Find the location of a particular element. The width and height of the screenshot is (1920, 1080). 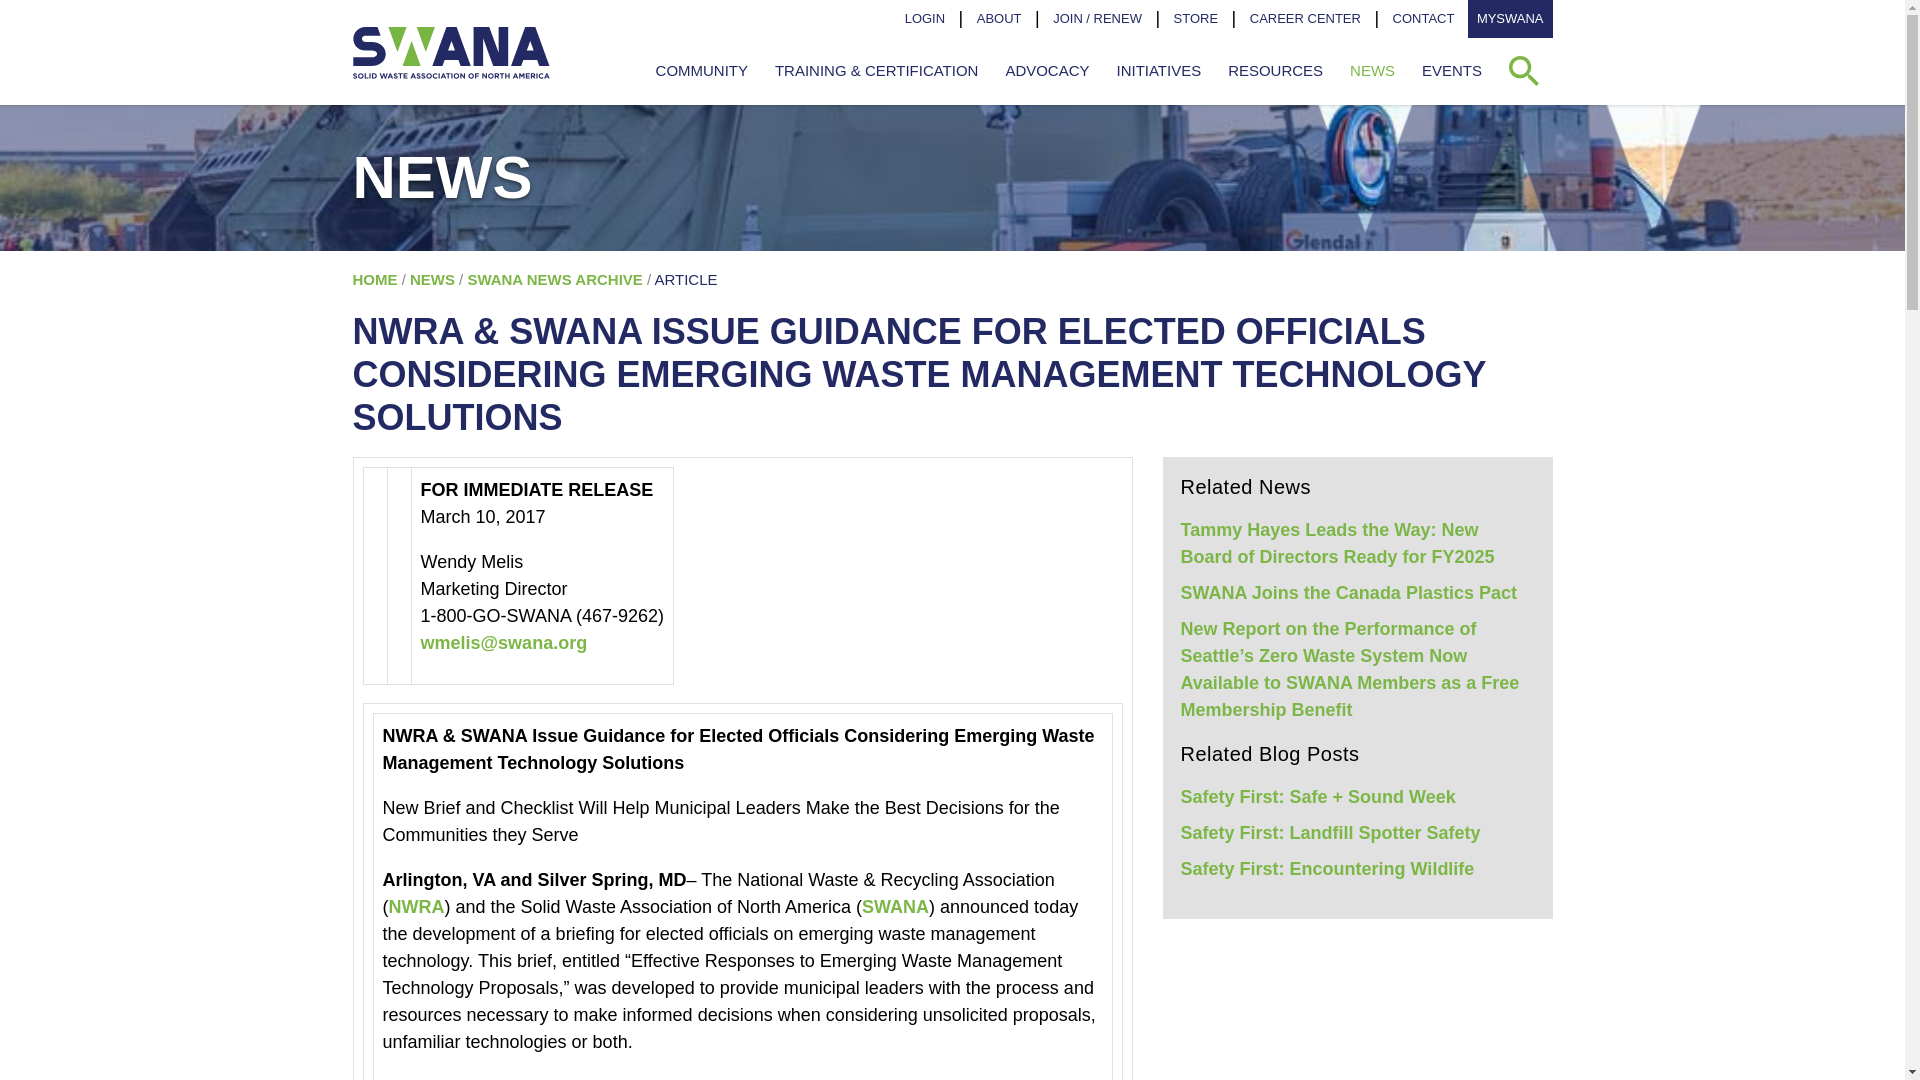

CONTACT is located at coordinates (1424, 18).